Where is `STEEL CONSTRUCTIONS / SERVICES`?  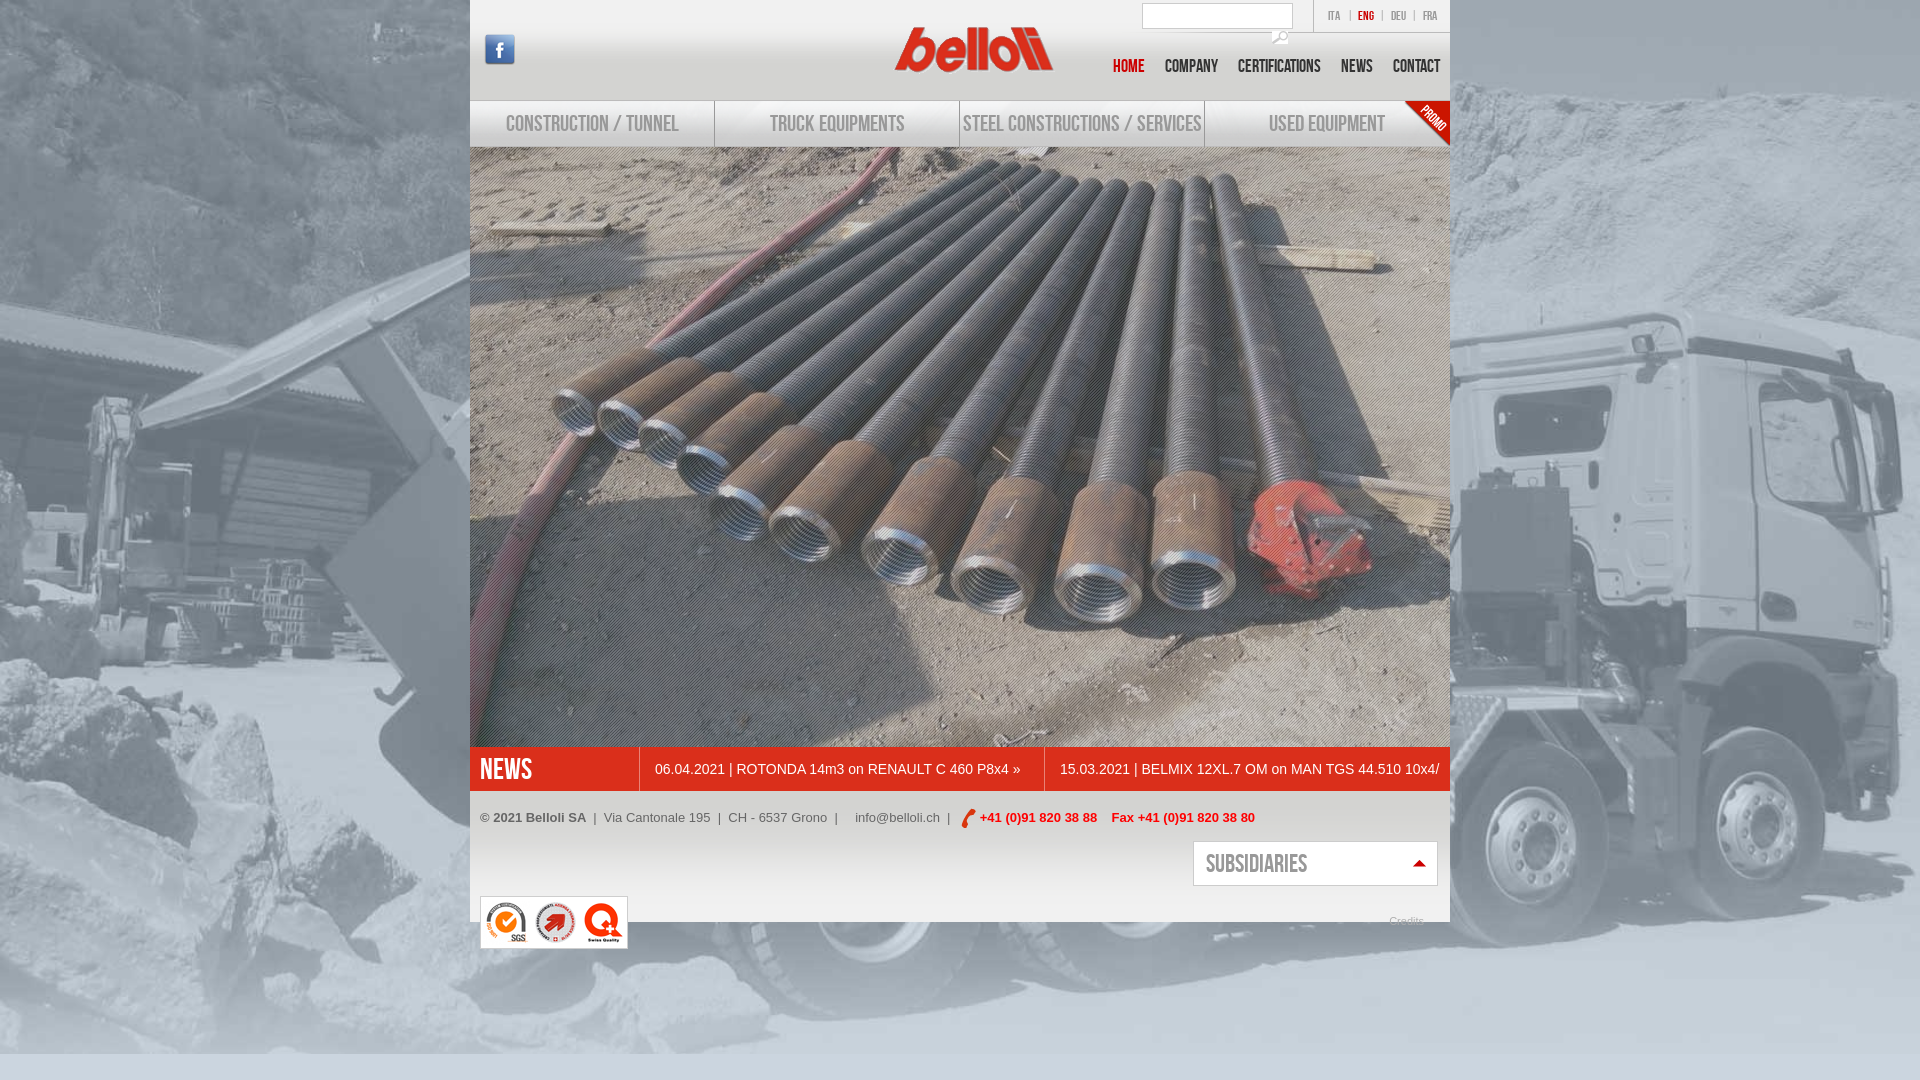
STEEL CONSTRUCTIONS / SERVICES is located at coordinates (1082, 123).